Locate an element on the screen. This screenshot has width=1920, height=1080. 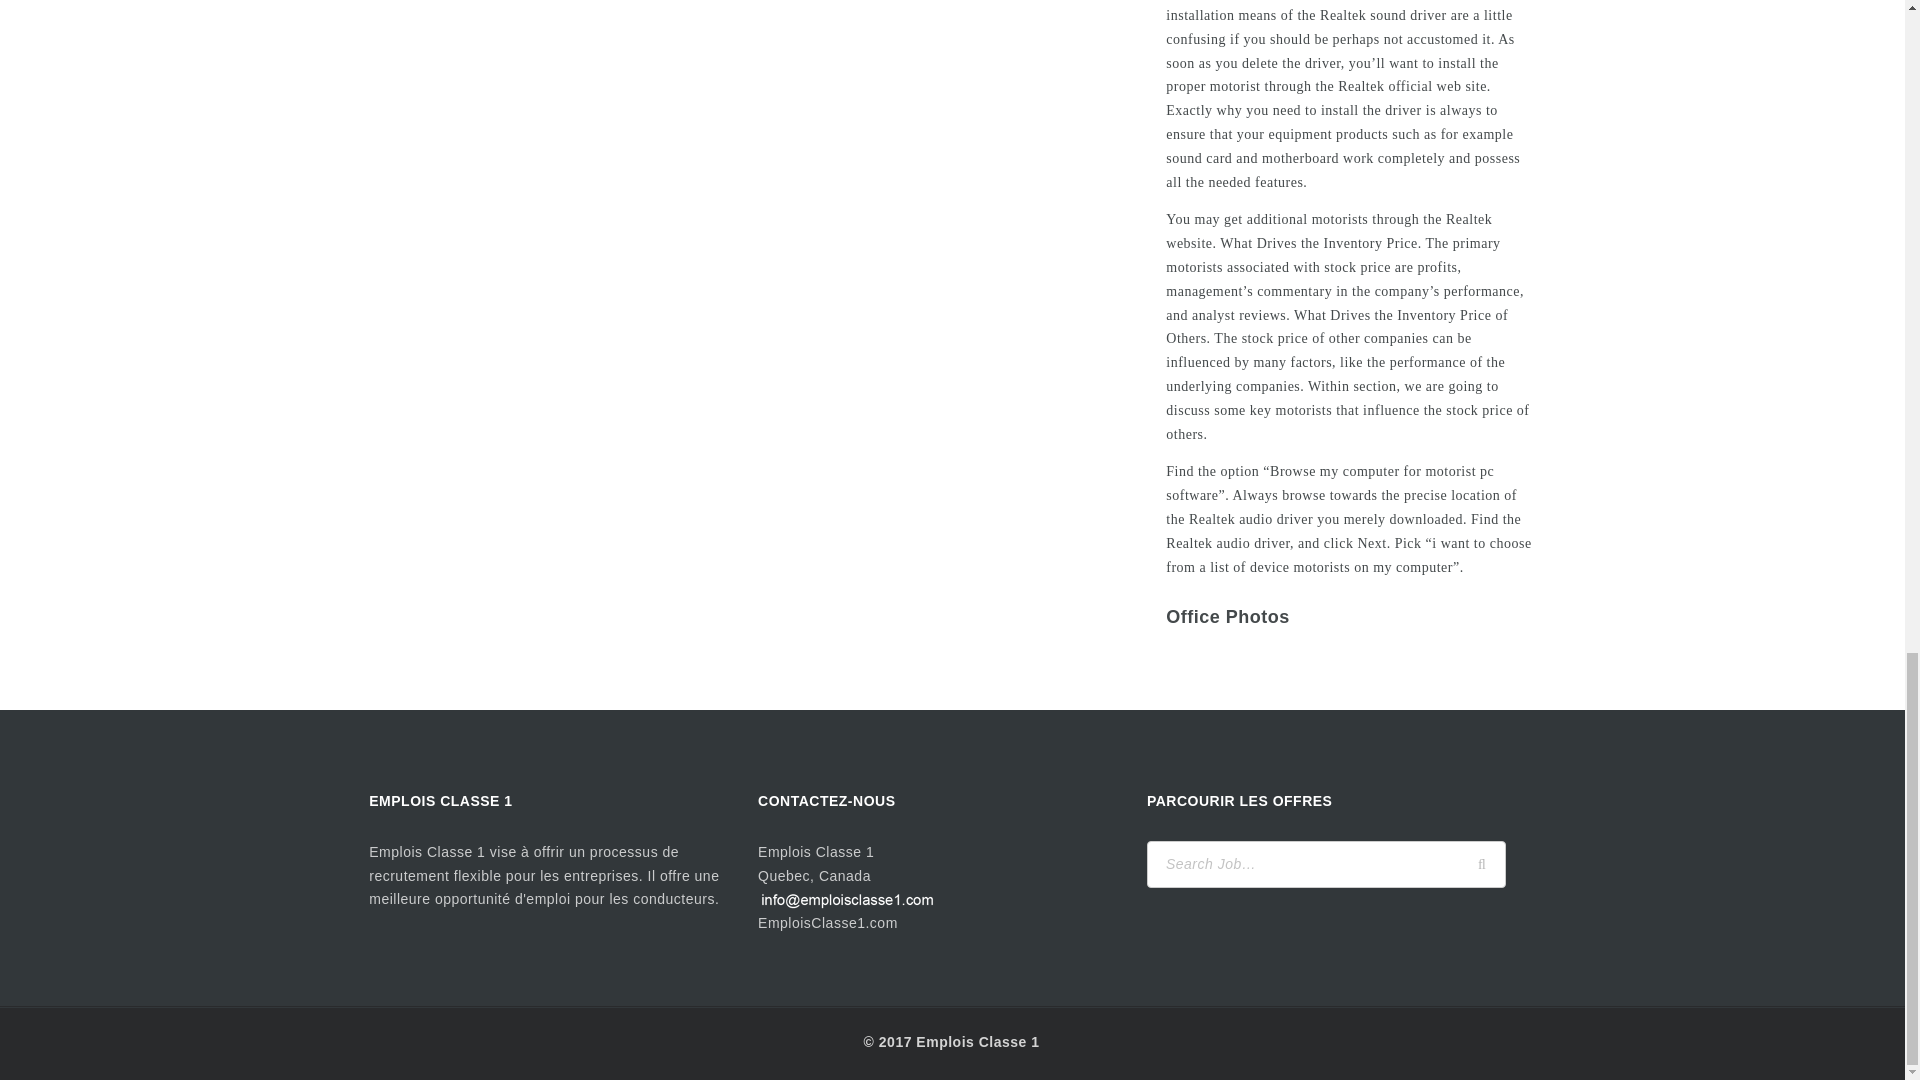
EmploisClasse1.com is located at coordinates (828, 922).